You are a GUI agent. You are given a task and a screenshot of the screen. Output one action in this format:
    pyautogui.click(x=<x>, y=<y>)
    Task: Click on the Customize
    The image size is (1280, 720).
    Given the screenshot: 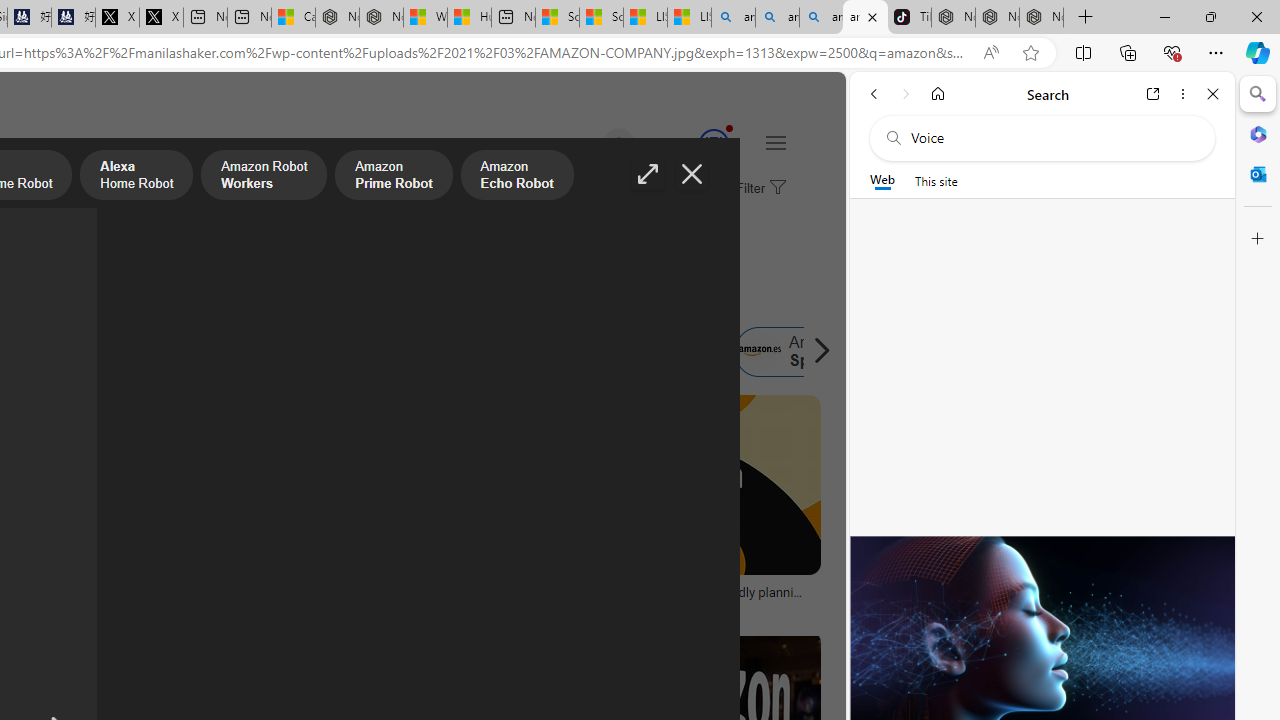 What is the action you would take?
    pyautogui.click(x=1258, y=239)
    